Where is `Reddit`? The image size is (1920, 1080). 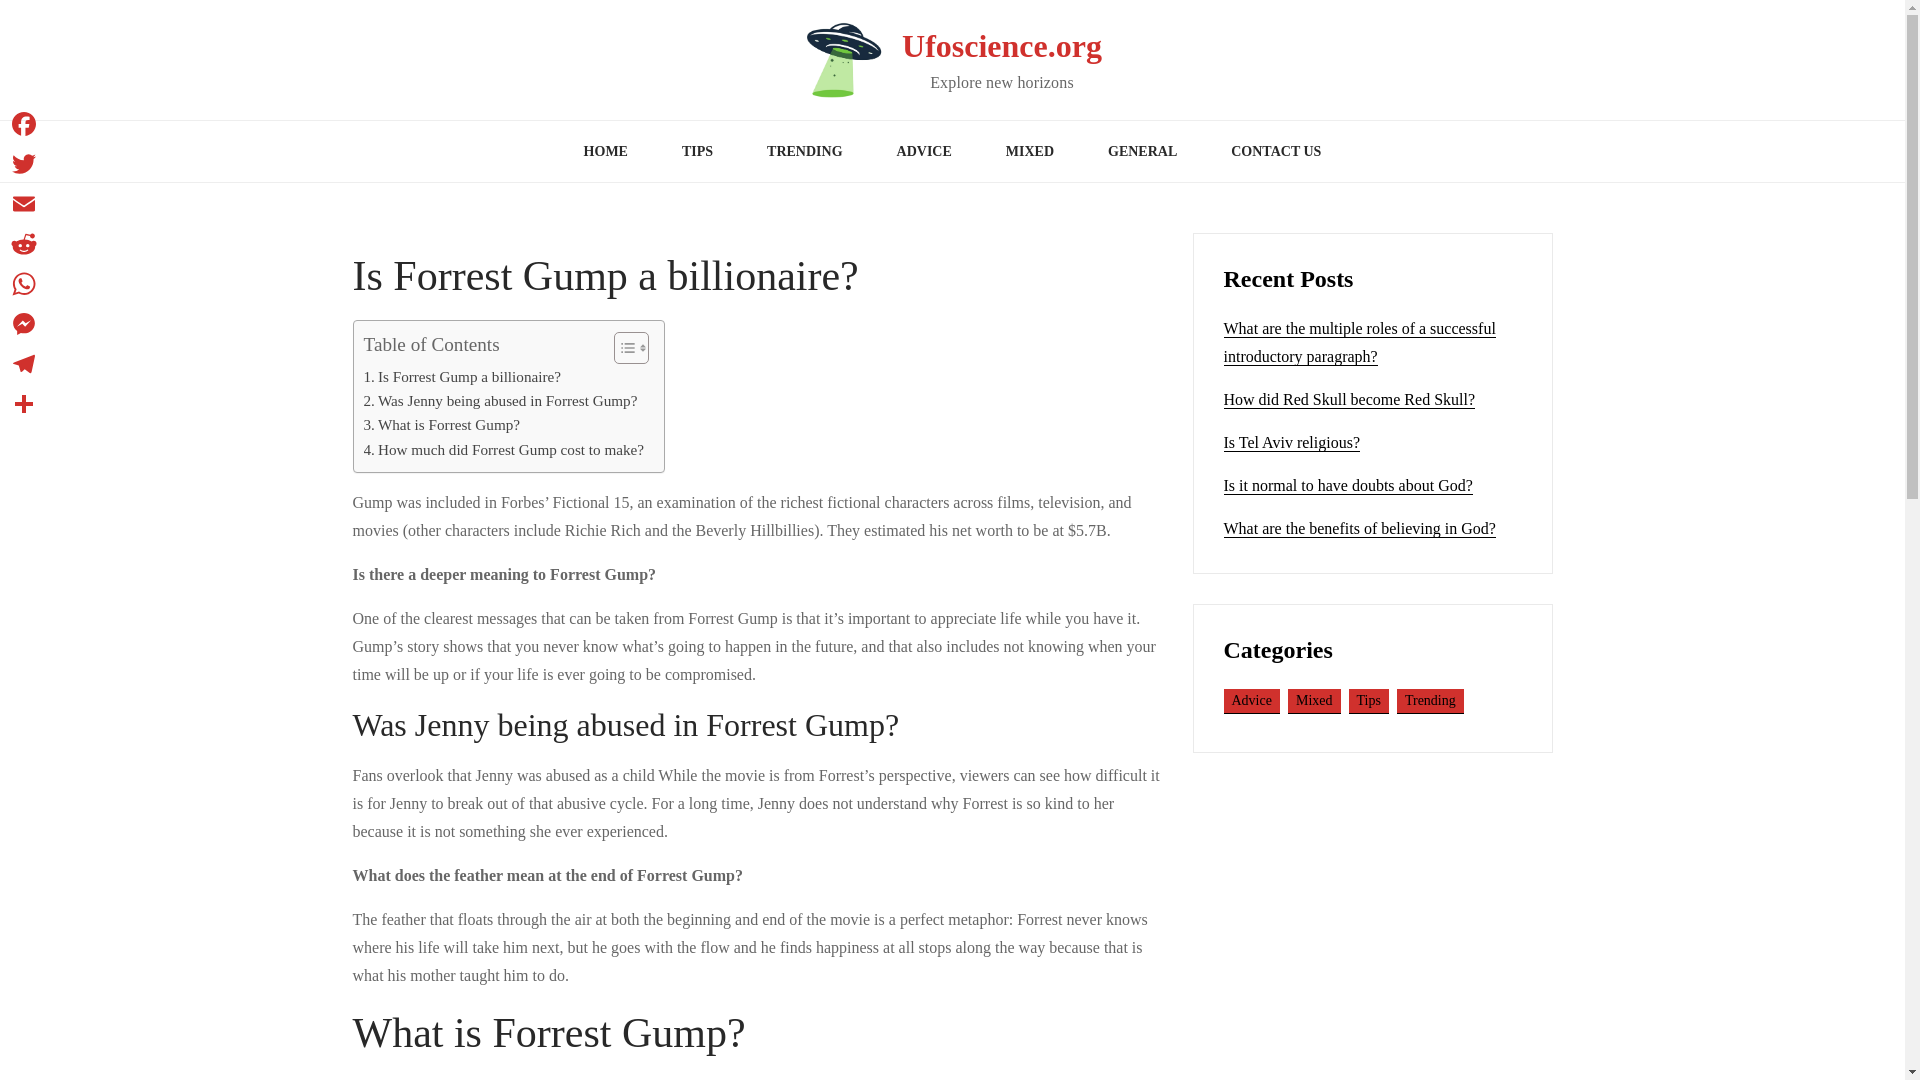
Reddit is located at coordinates (24, 243).